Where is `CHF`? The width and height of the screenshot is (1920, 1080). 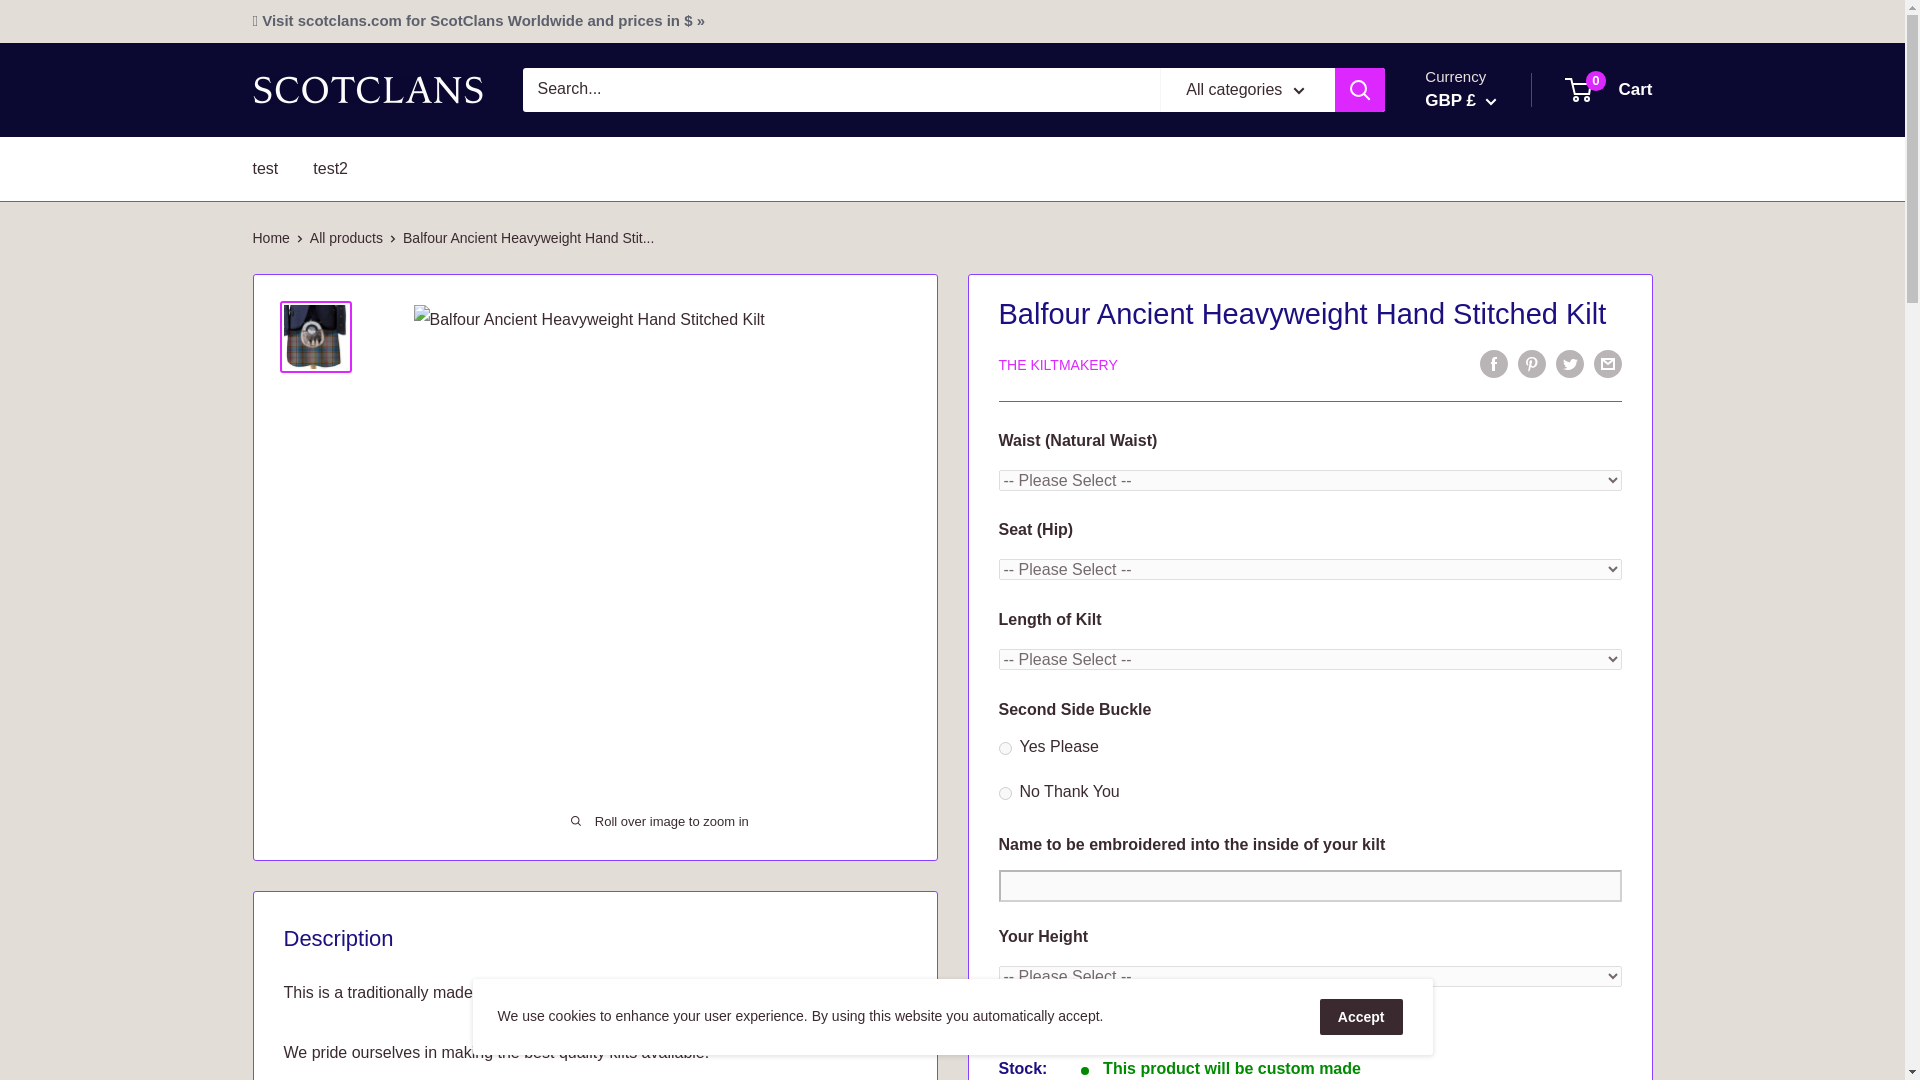
CHF is located at coordinates (1488, 270).